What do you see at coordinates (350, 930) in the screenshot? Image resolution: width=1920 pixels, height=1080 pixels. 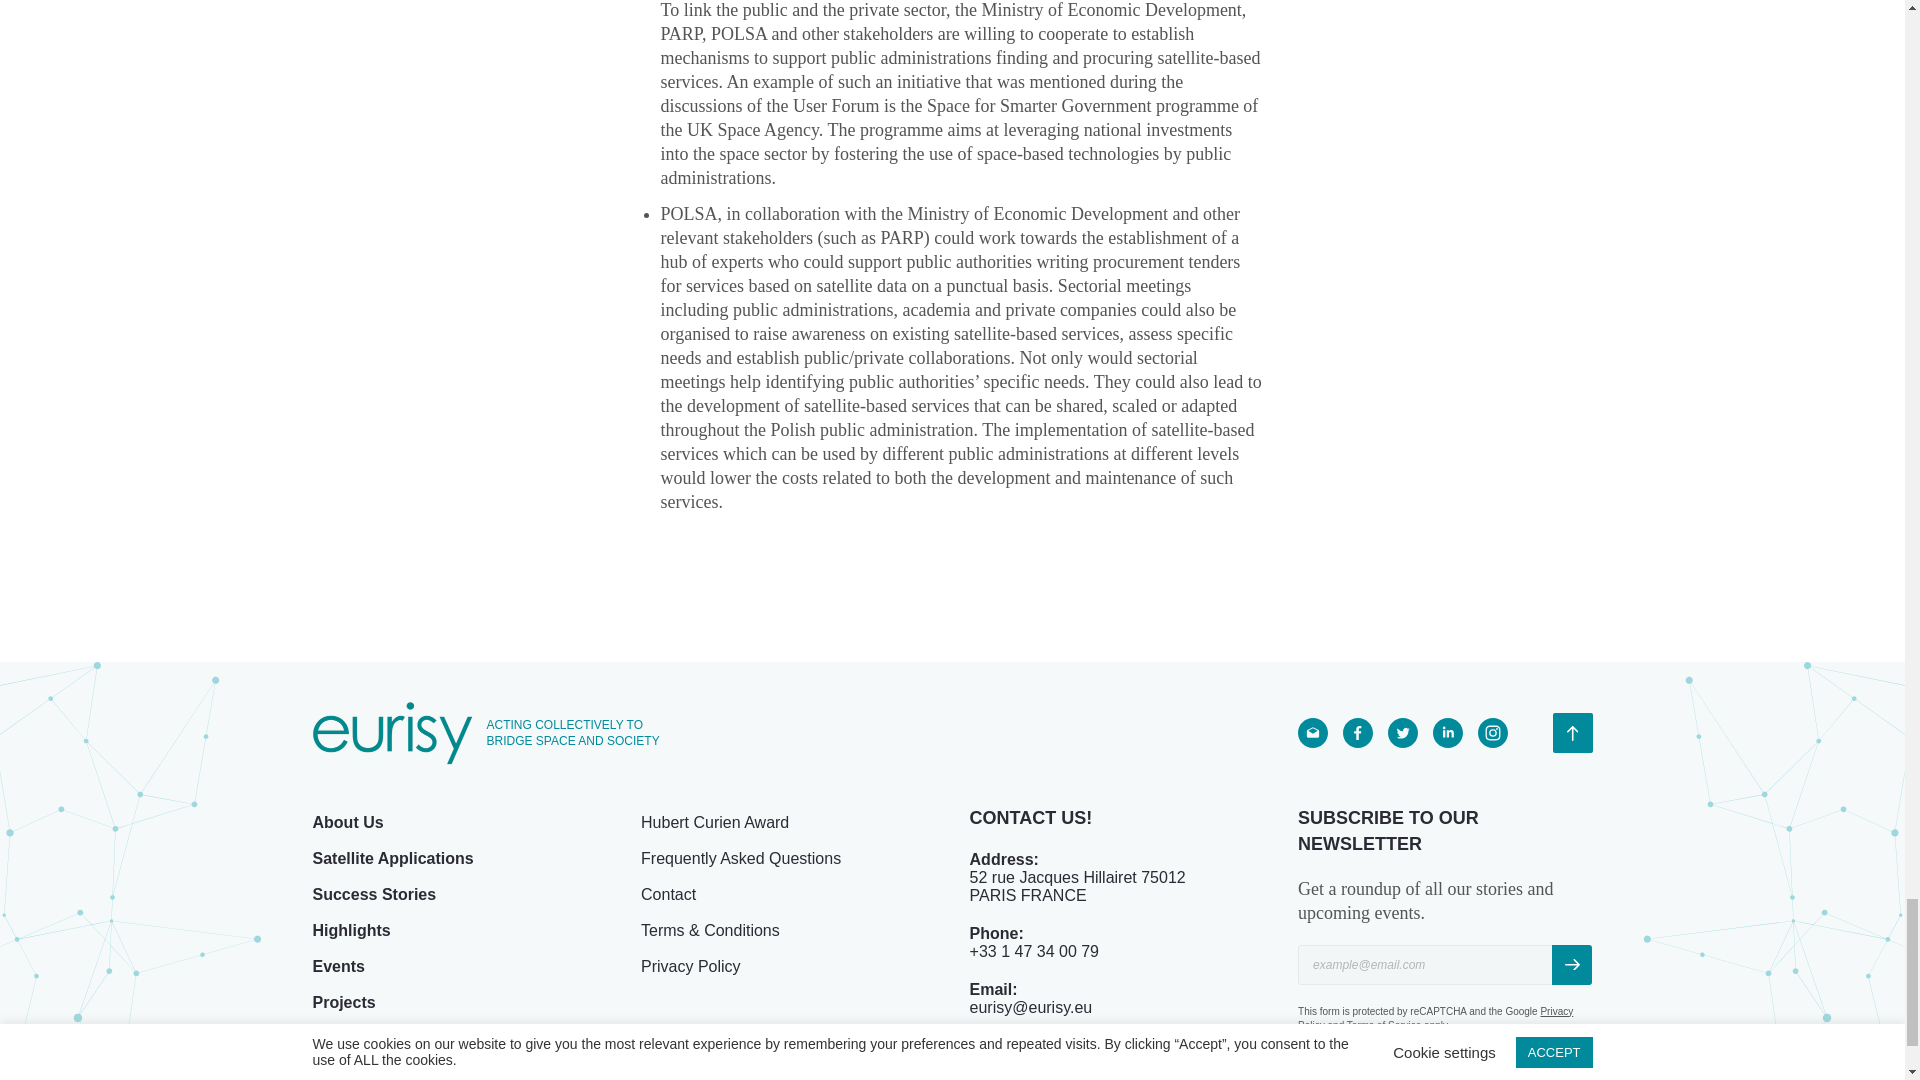 I see `Highlights` at bounding box center [350, 930].